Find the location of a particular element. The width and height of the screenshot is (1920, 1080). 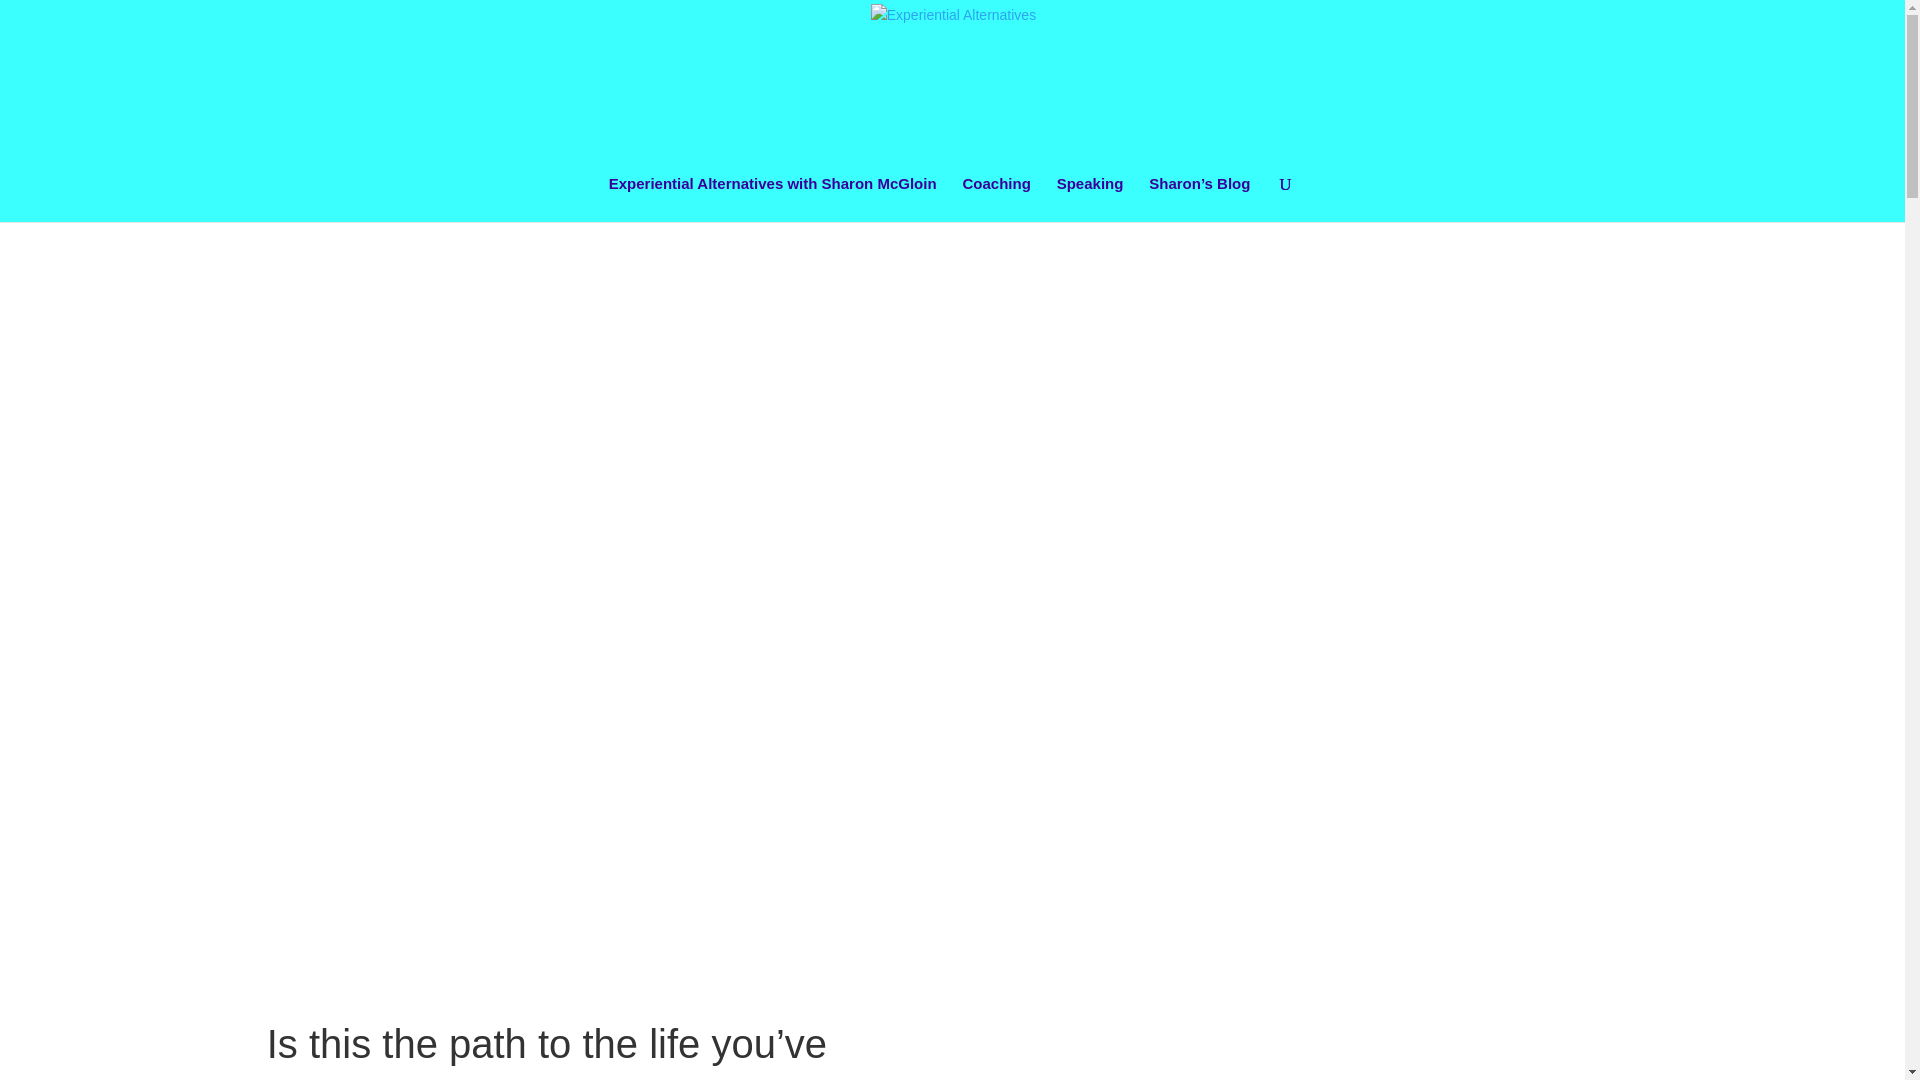

Experiential Alternatives with Sharon McGloin is located at coordinates (772, 200).